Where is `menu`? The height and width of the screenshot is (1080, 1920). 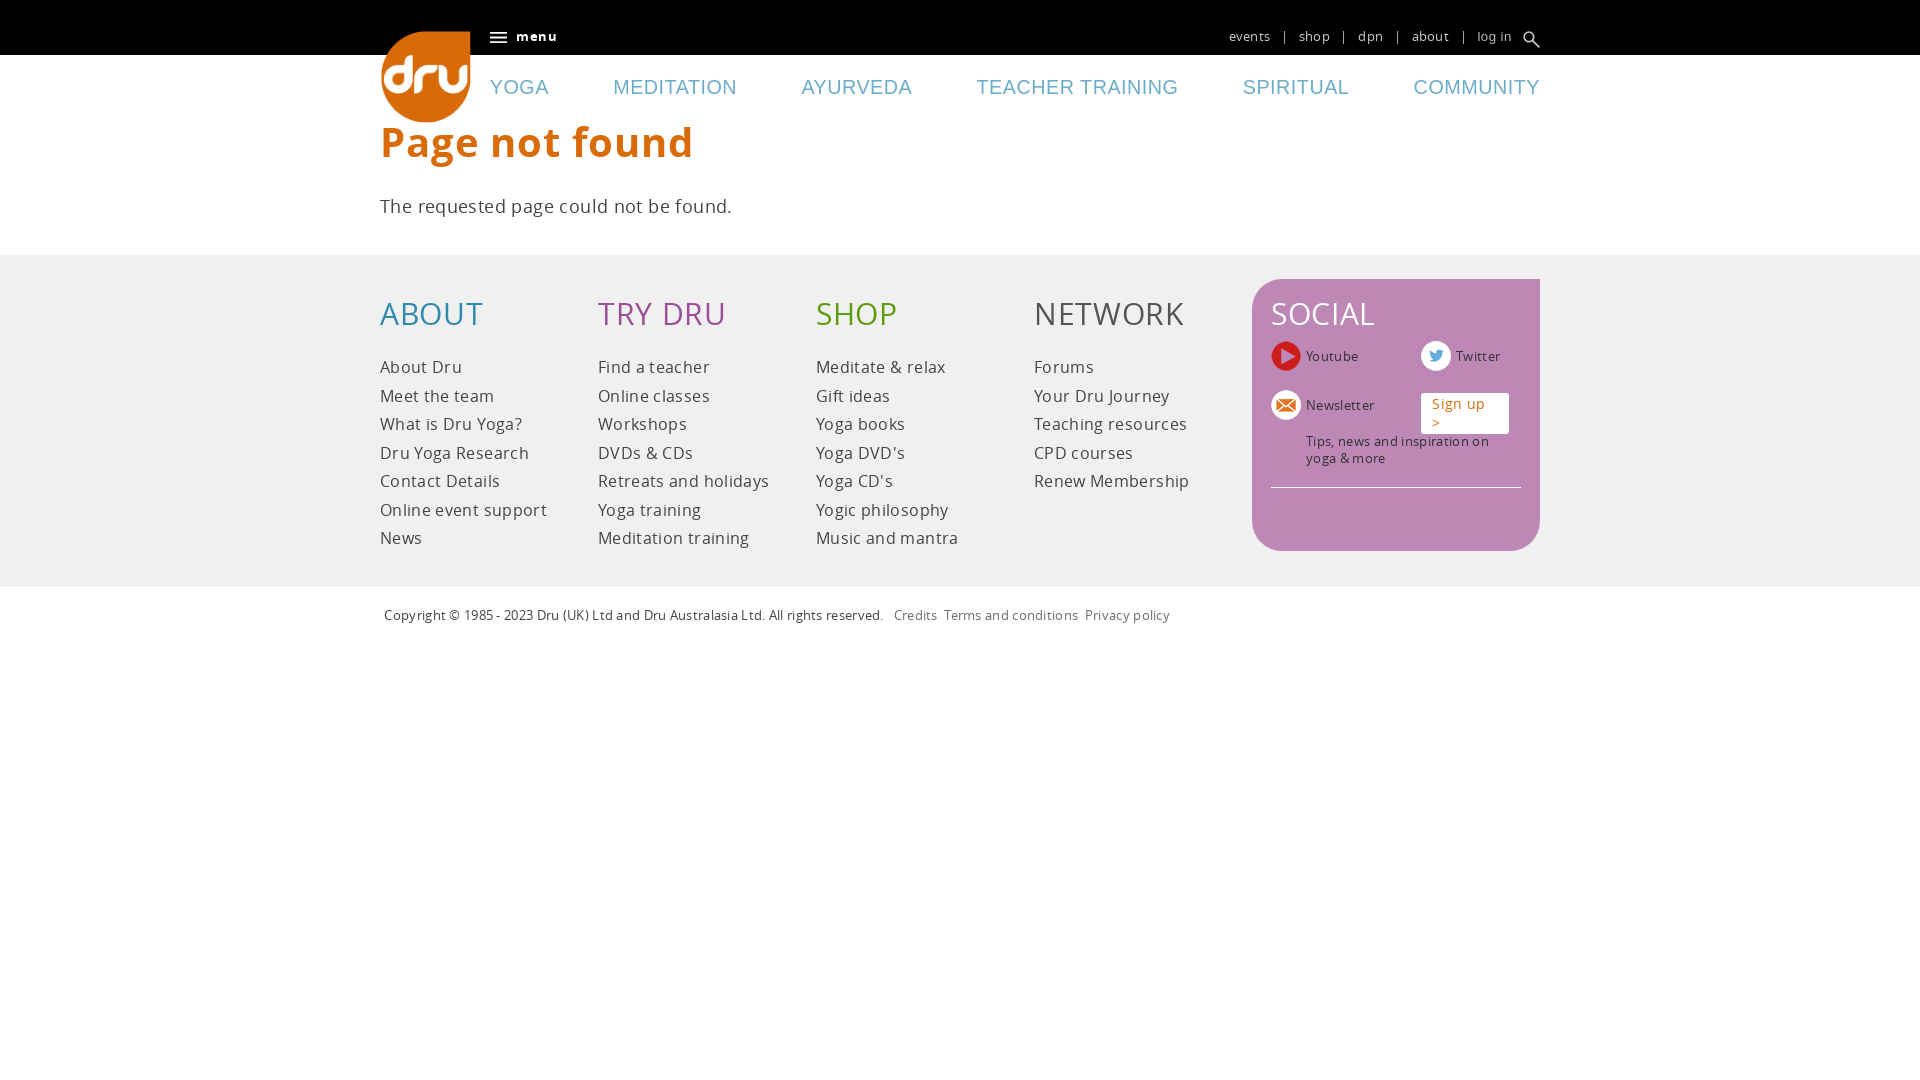
menu is located at coordinates (523, 37).